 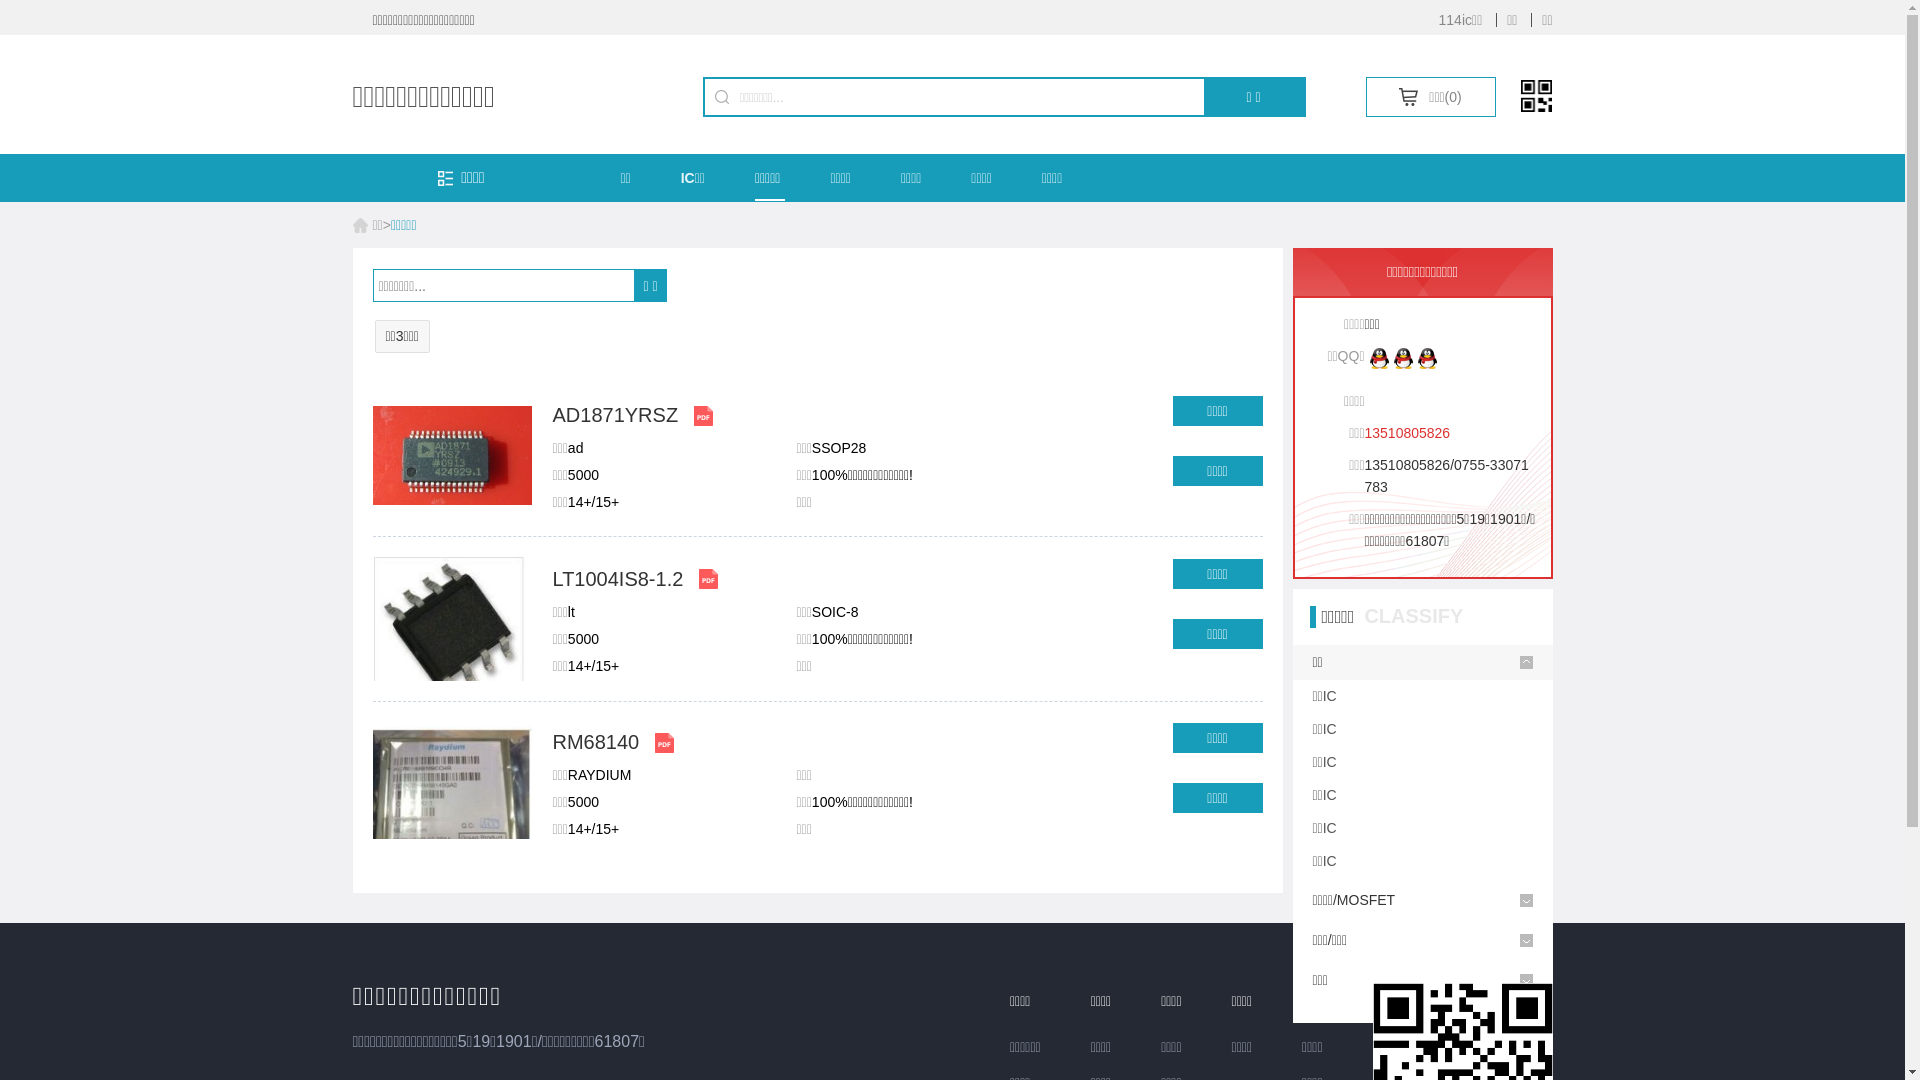 I want to click on LT1004IS8-1.2, so click(x=618, y=579).